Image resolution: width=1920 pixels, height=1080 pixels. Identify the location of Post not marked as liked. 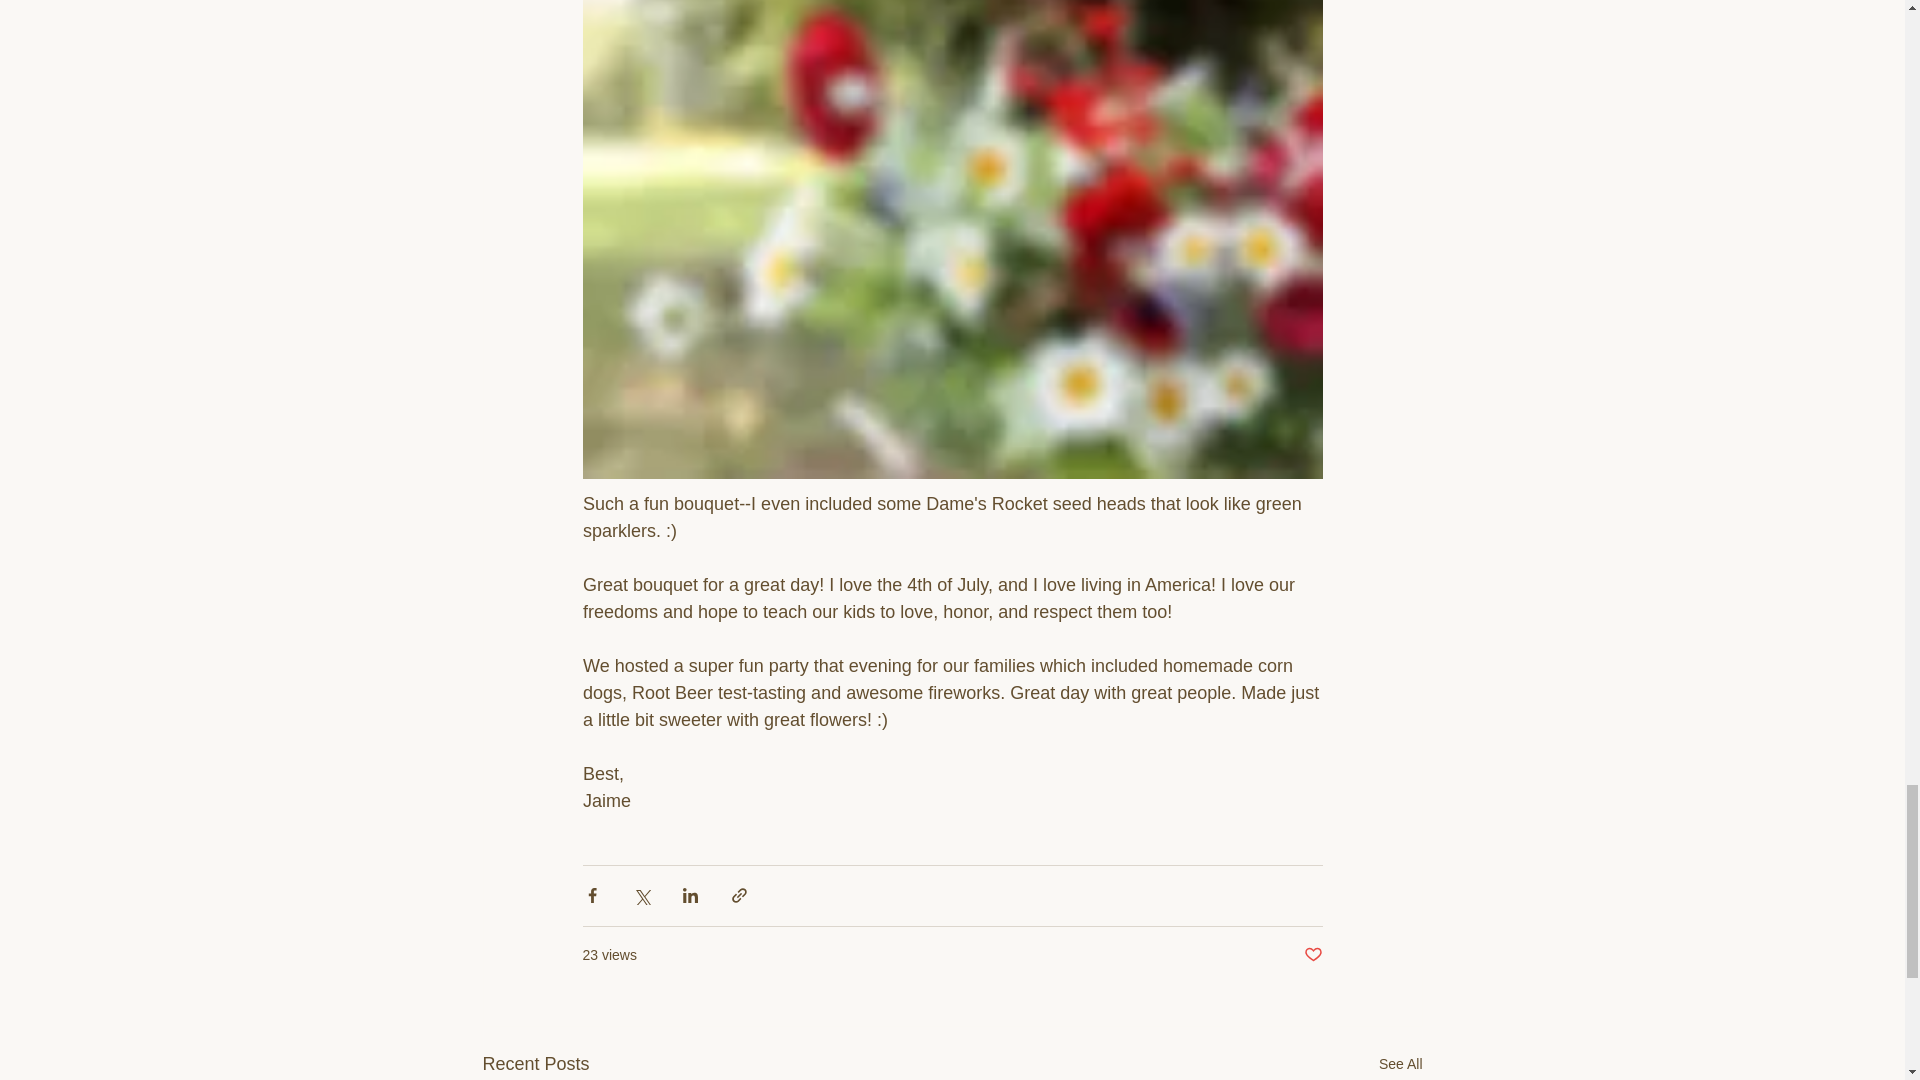
(1312, 955).